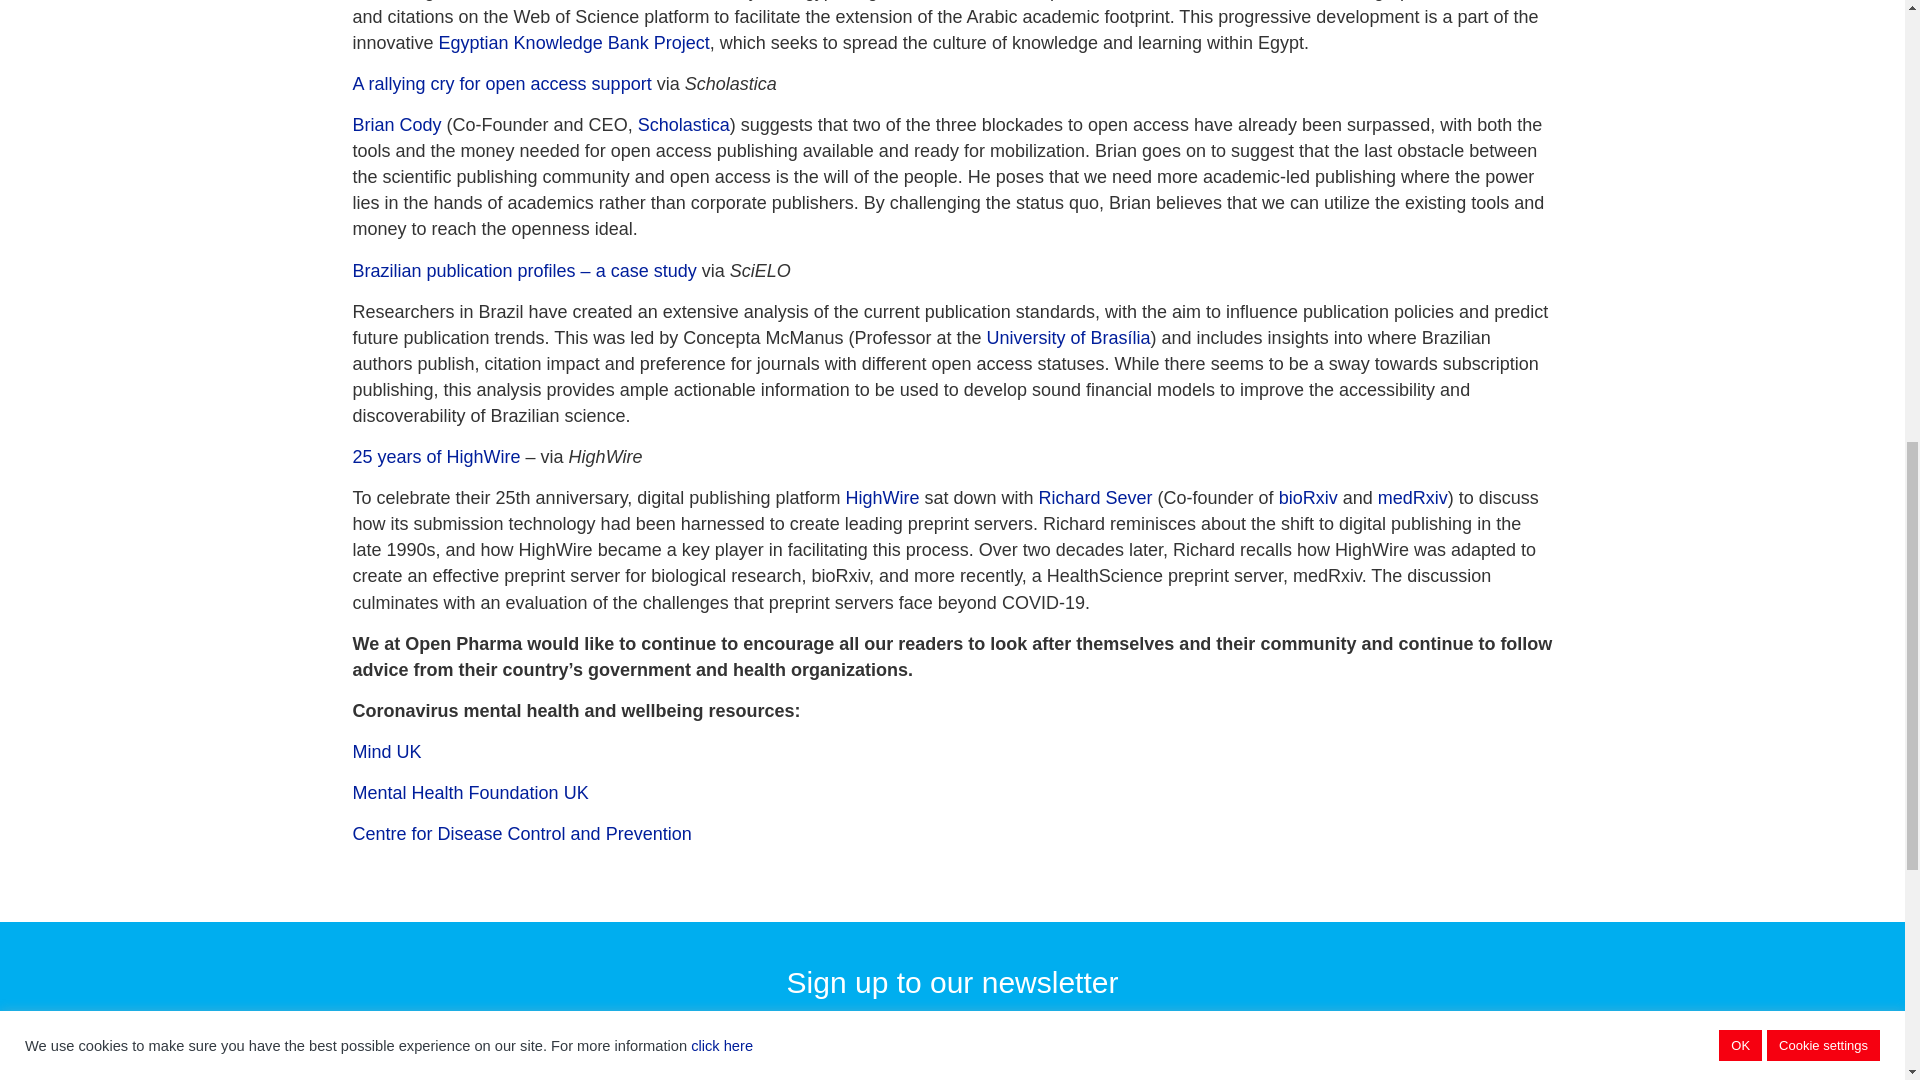 This screenshot has width=1920, height=1080. What do you see at coordinates (1412, 498) in the screenshot?
I see `medRxiv` at bounding box center [1412, 498].